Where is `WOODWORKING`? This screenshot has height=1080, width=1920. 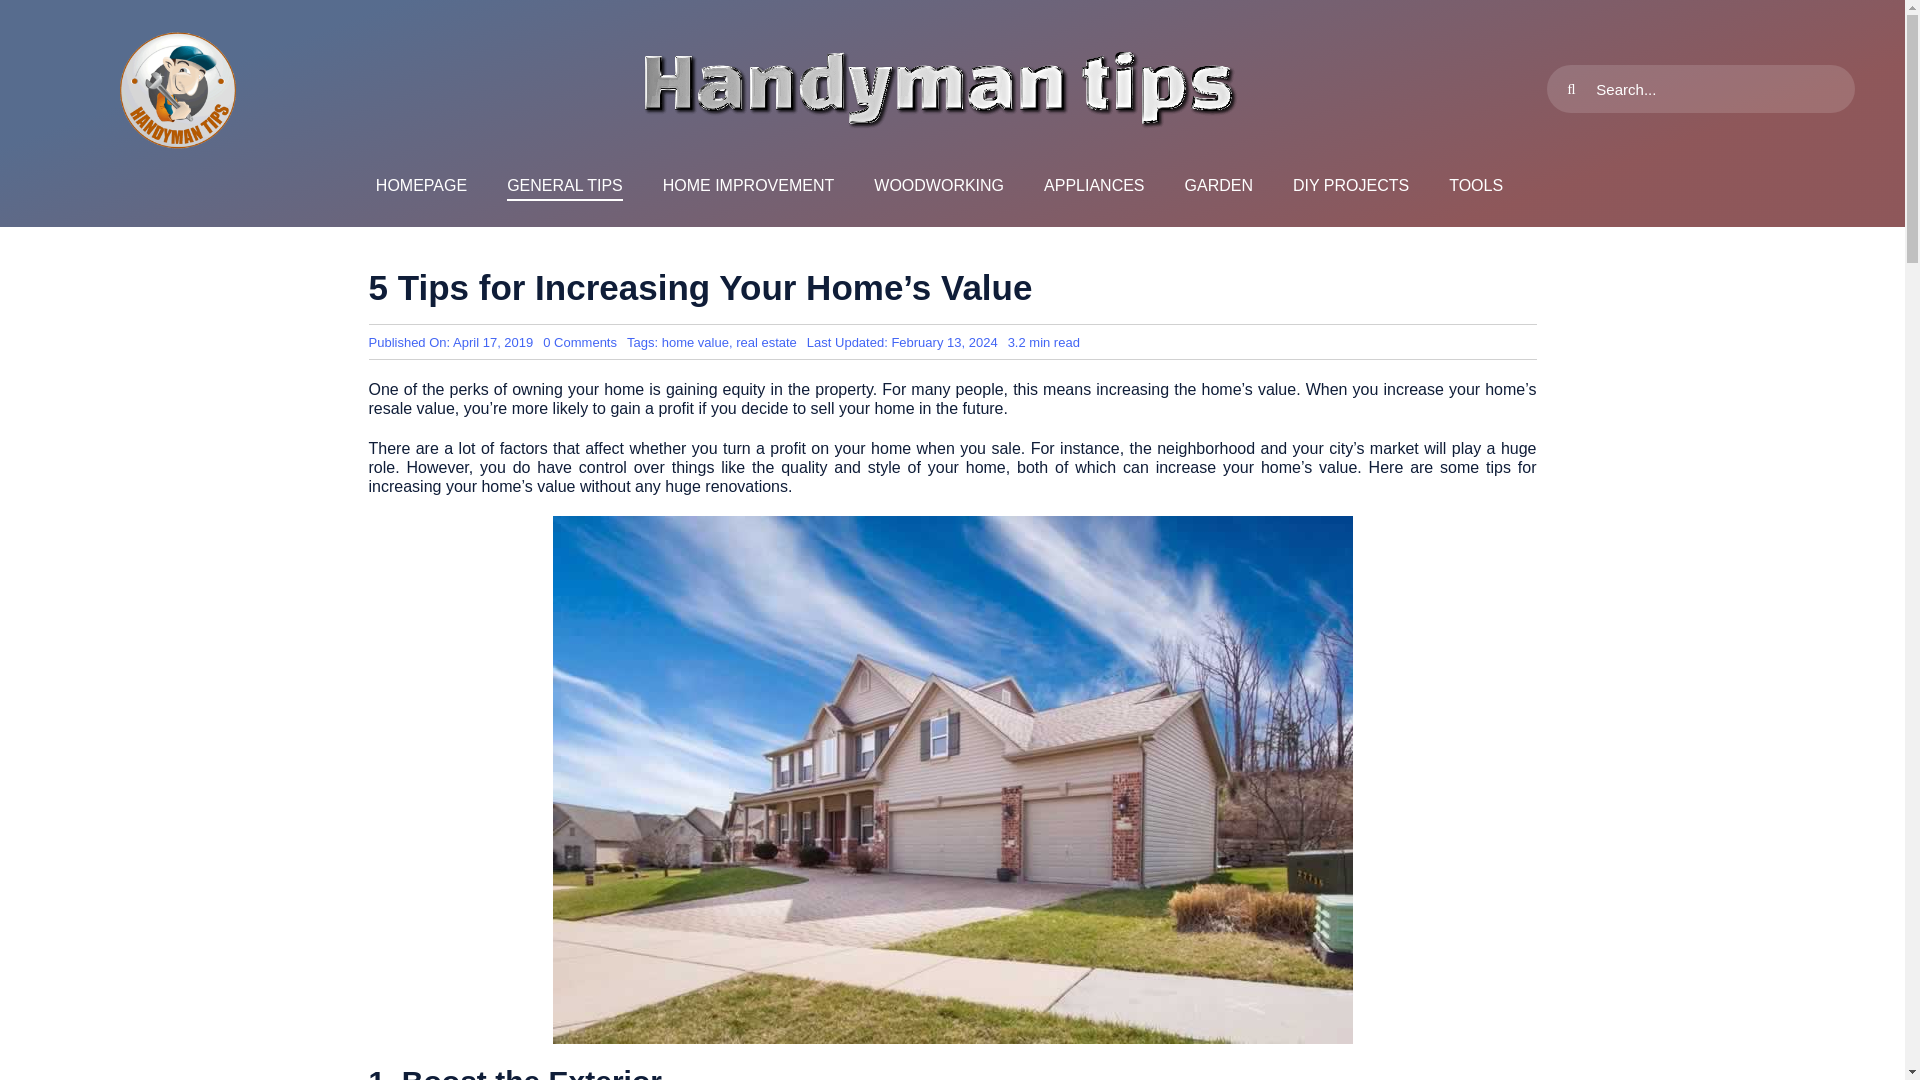 WOODWORKING is located at coordinates (938, 186).